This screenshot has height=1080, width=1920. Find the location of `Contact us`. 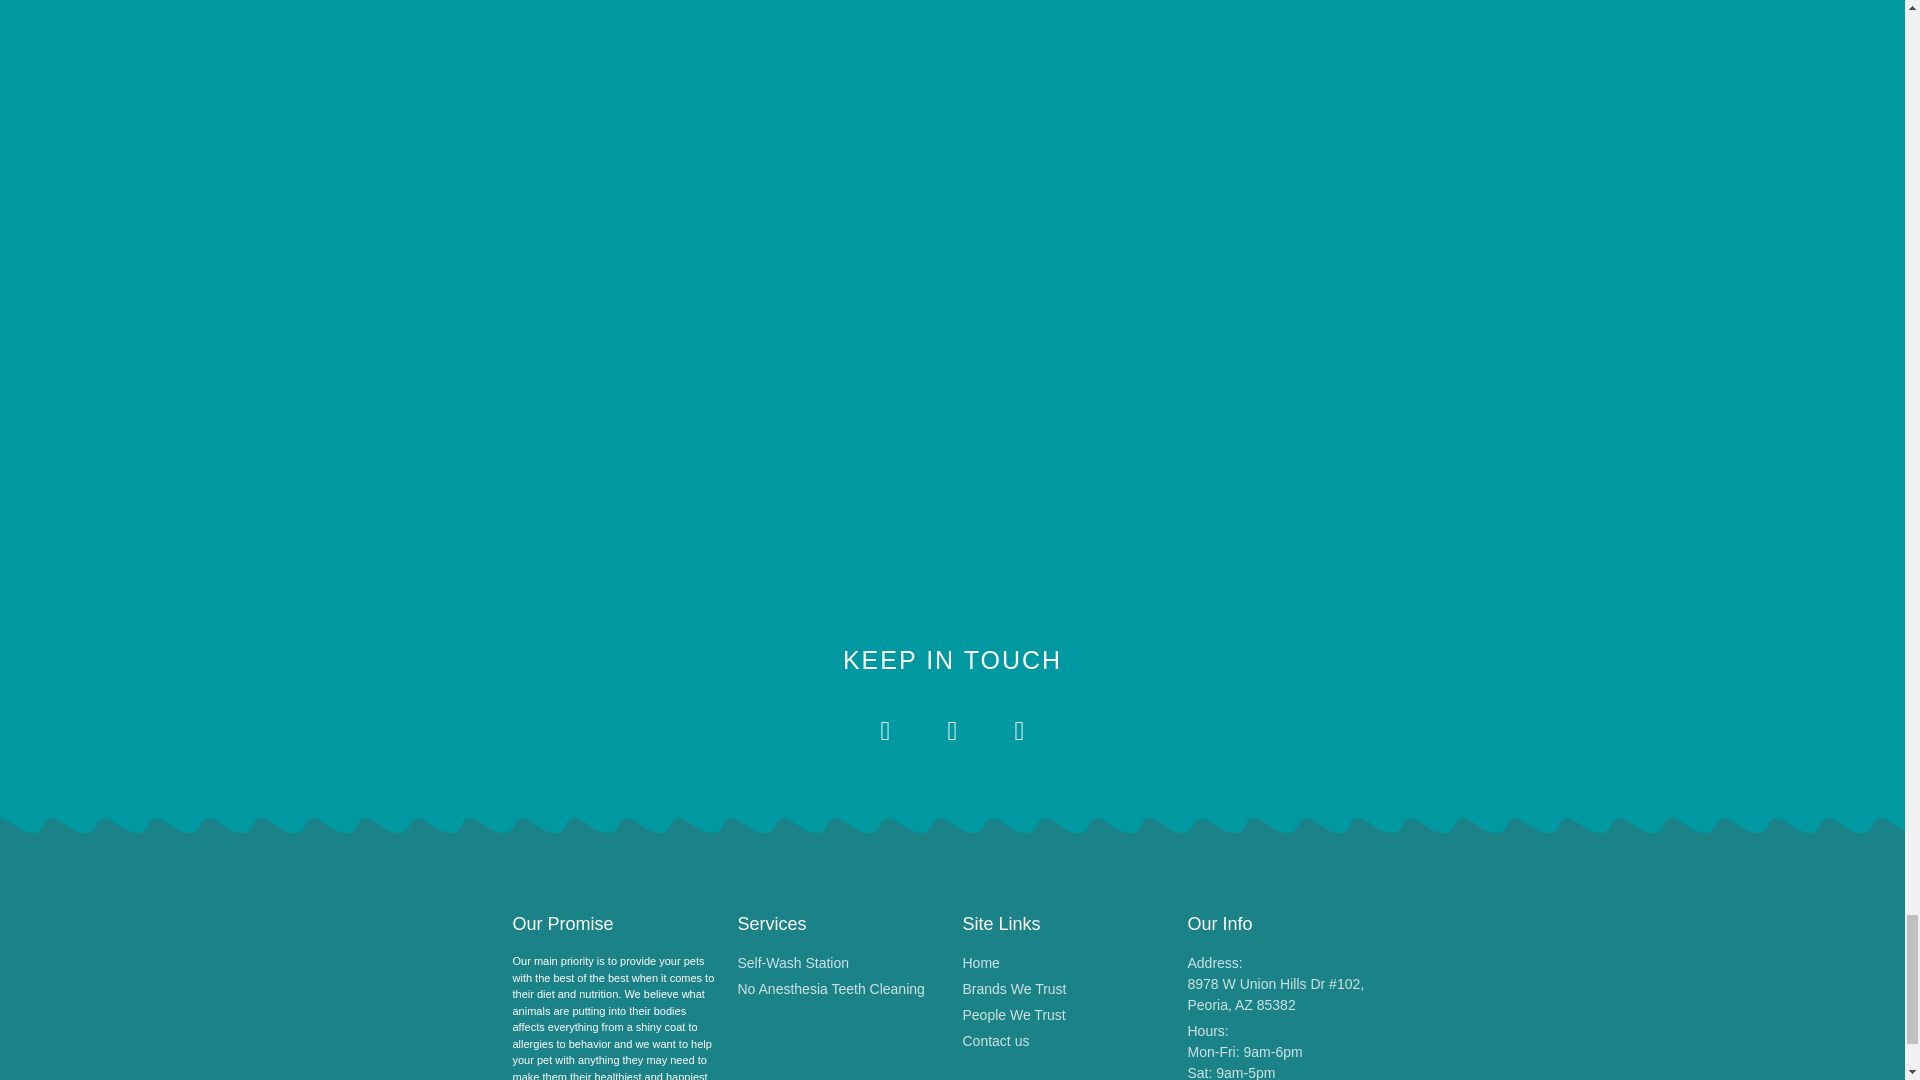

Contact us is located at coordinates (1064, 1041).